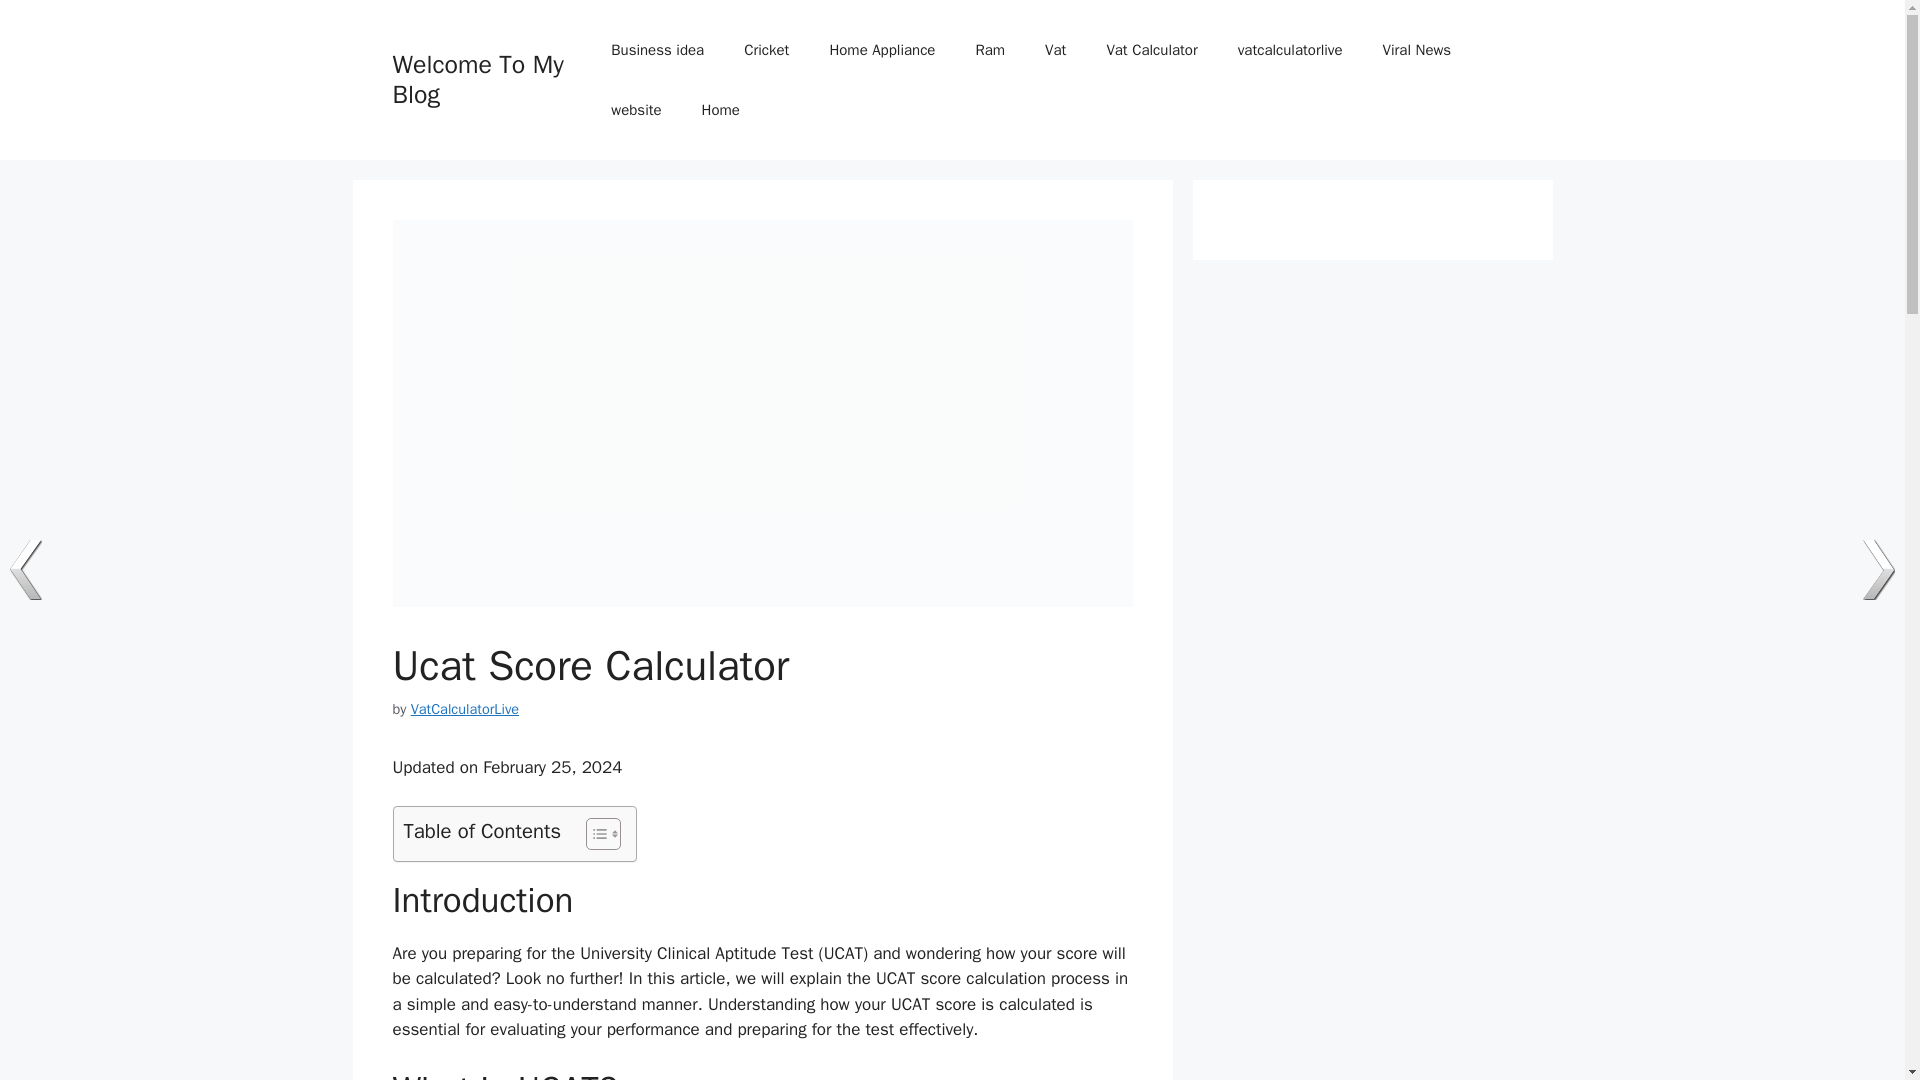 This screenshot has width=1920, height=1080. Describe the element at coordinates (766, 50) in the screenshot. I see `Cricket` at that location.